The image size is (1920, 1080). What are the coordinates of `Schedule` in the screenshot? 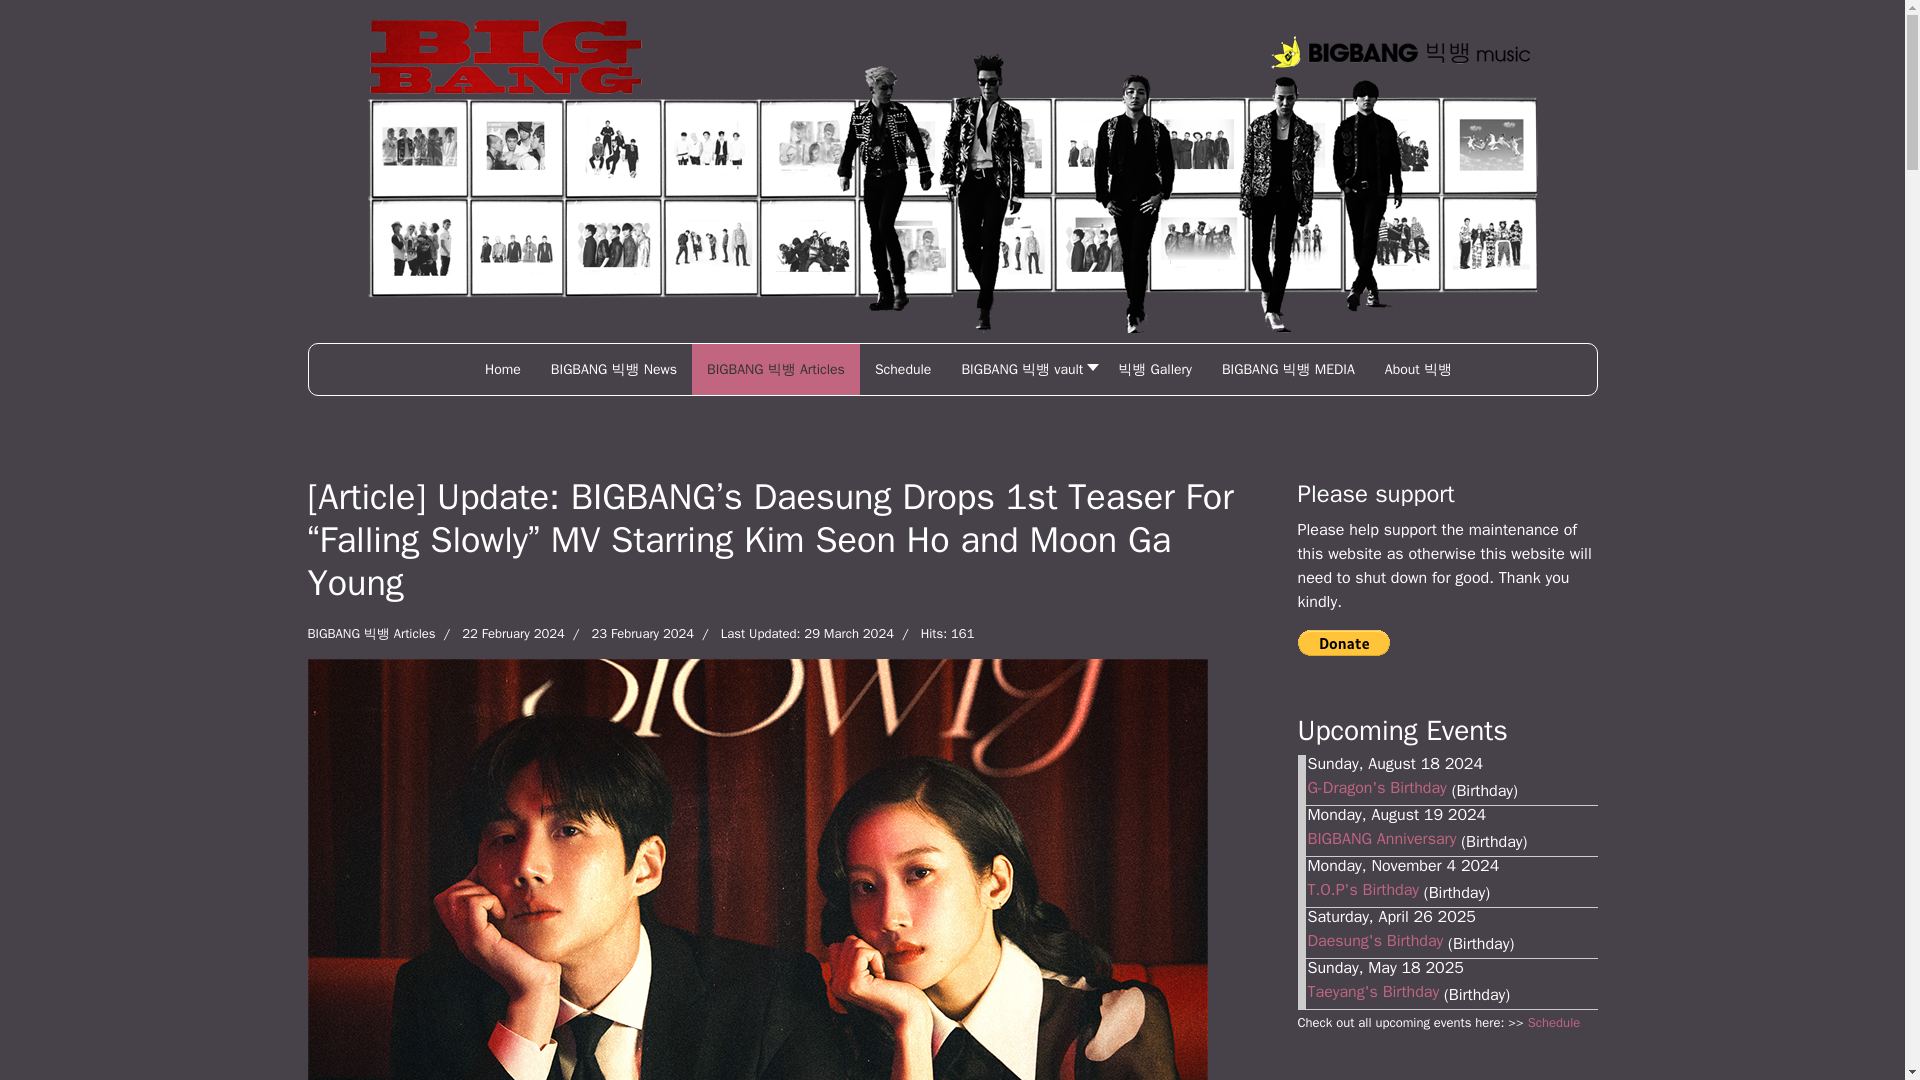 It's located at (903, 370).